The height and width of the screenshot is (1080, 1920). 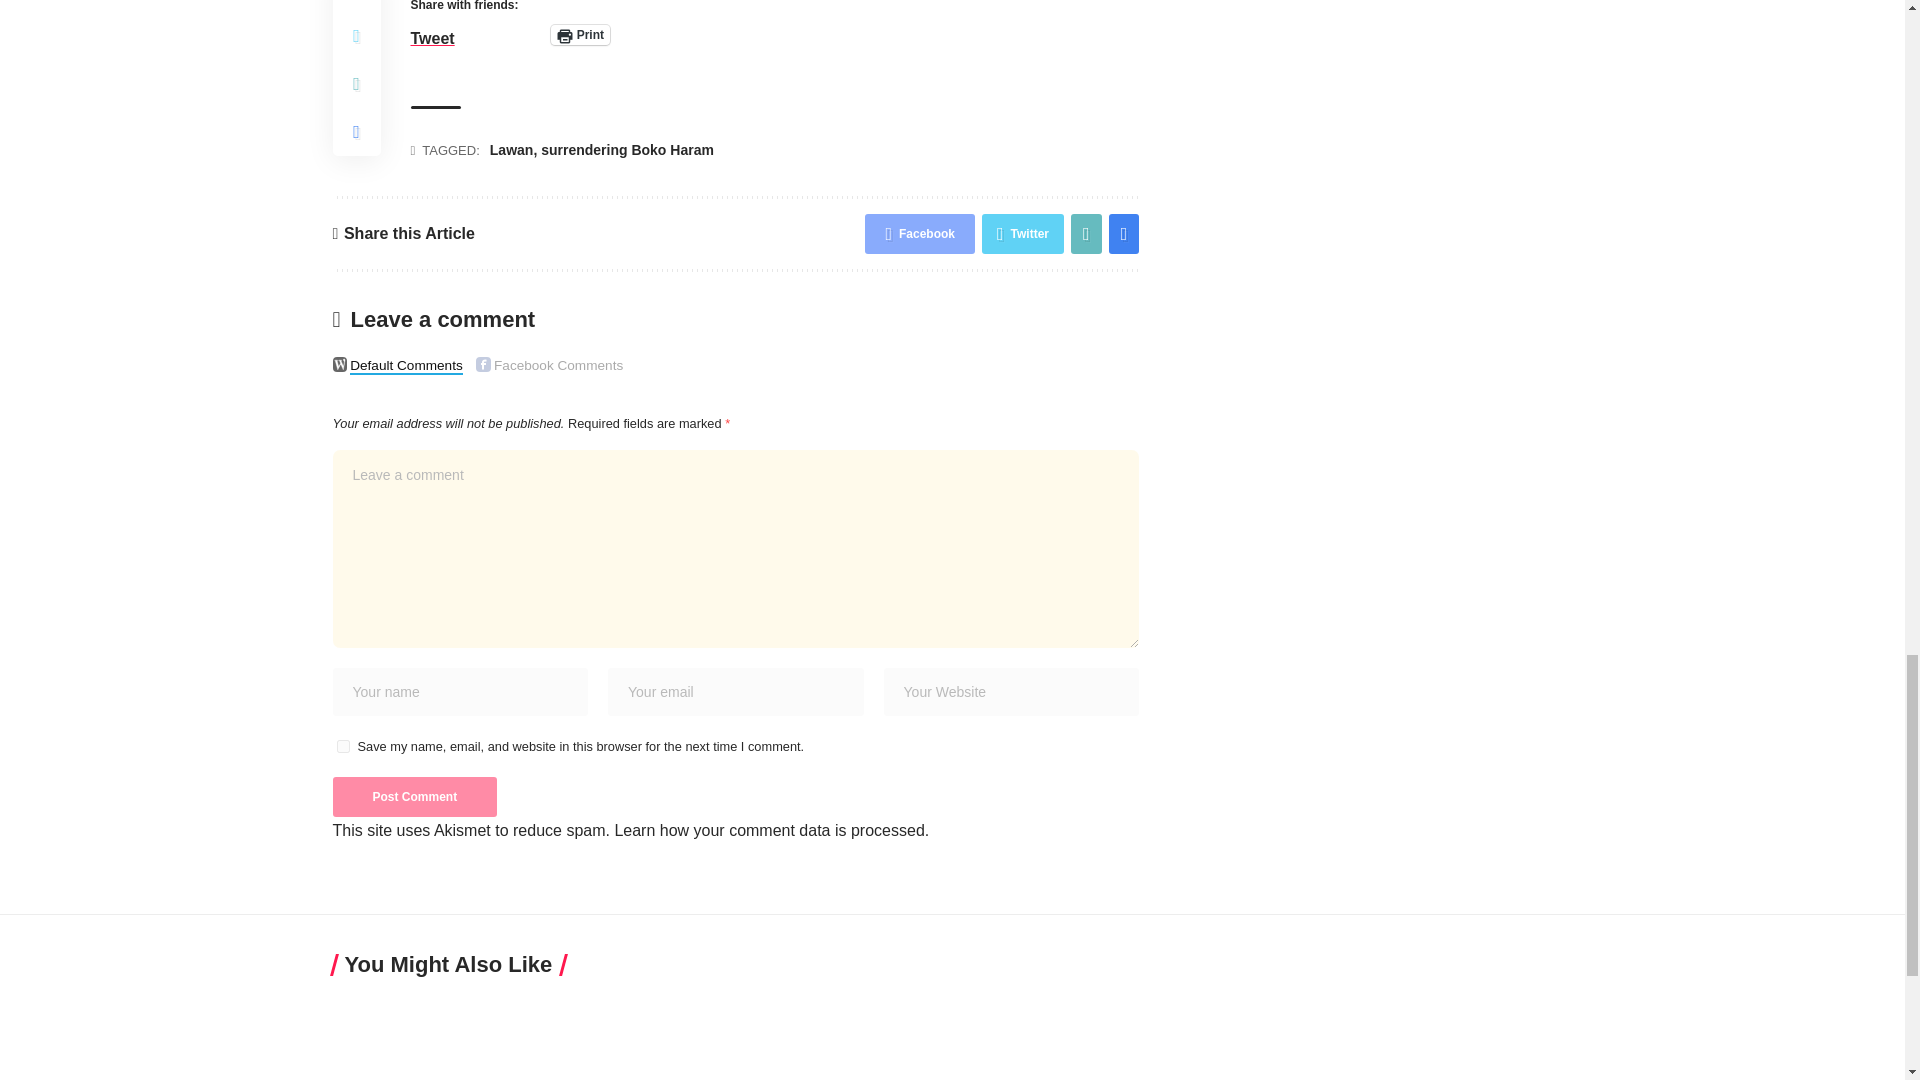 What do you see at coordinates (342, 746) in the screenshot?
I see `yes` at bounding box center [342, 746].